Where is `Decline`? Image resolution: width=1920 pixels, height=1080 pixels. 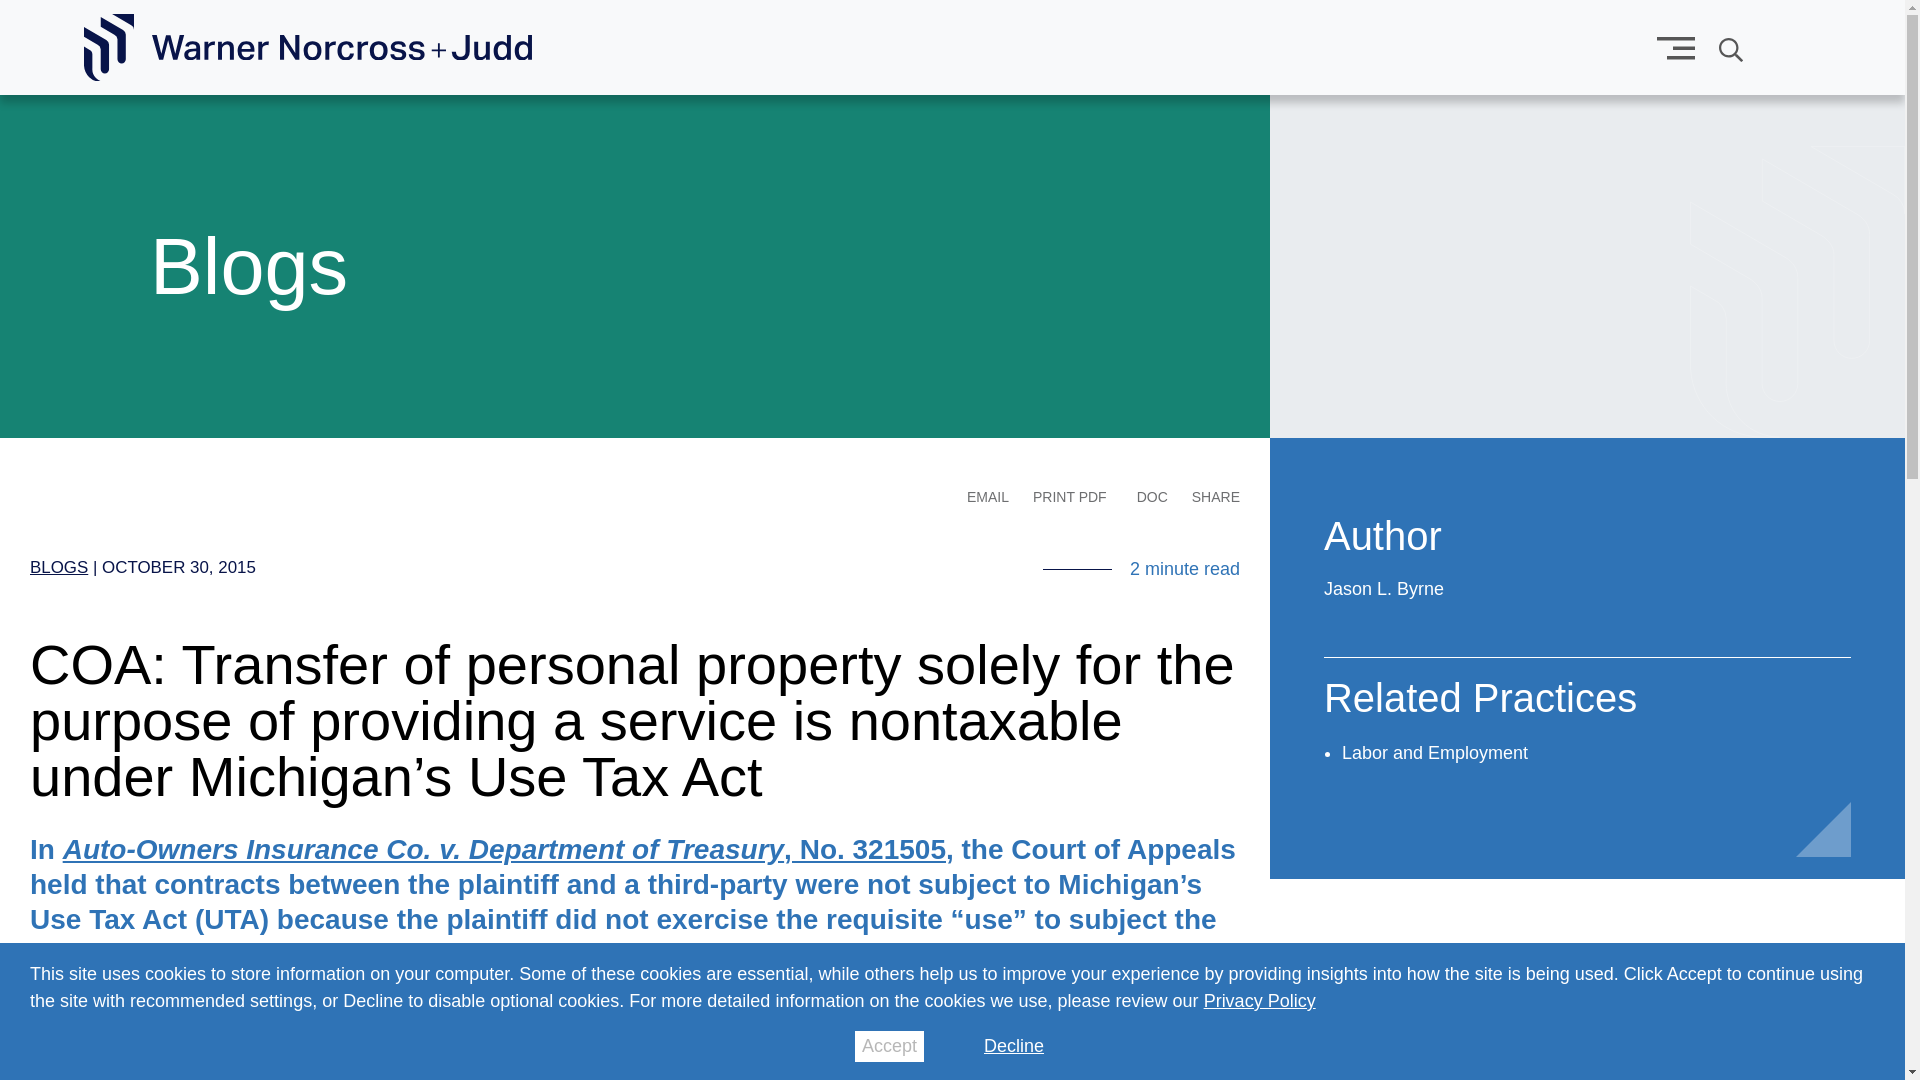
Decline is located at coordinates (1014, 1046).